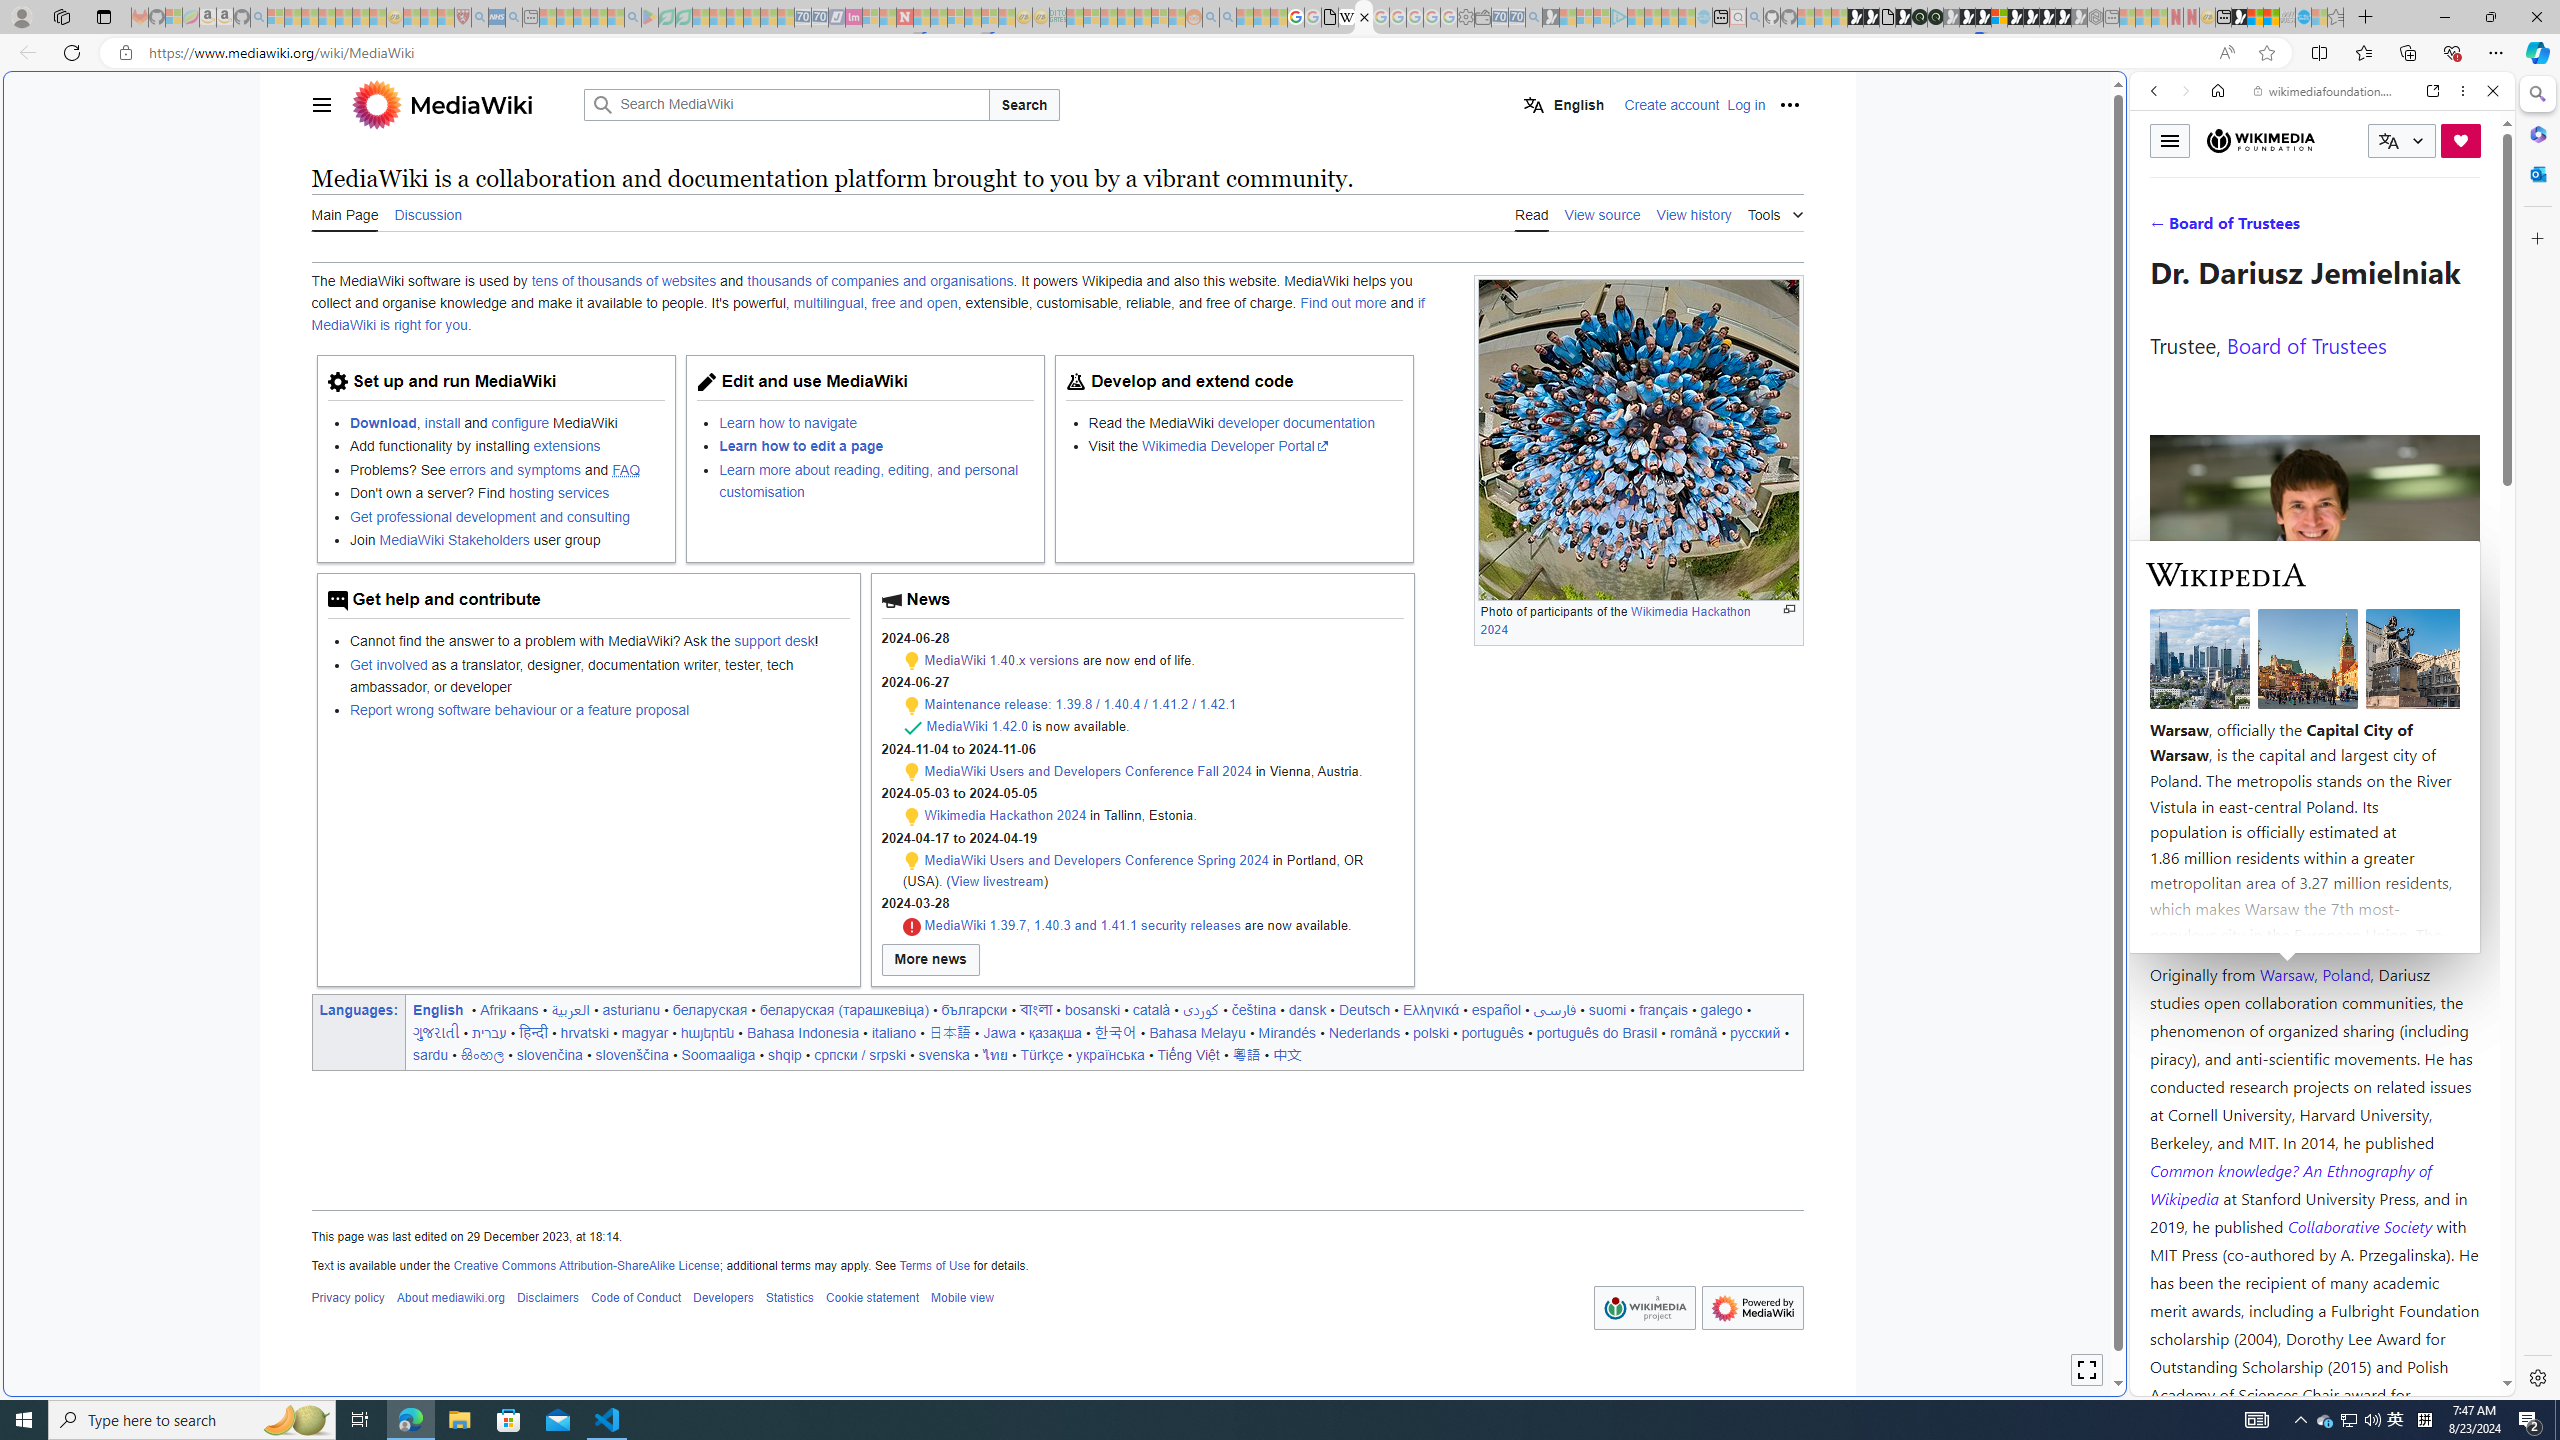  Describe the element at coordinates (382, 422) in the screenshot. I see `Download` at that location.